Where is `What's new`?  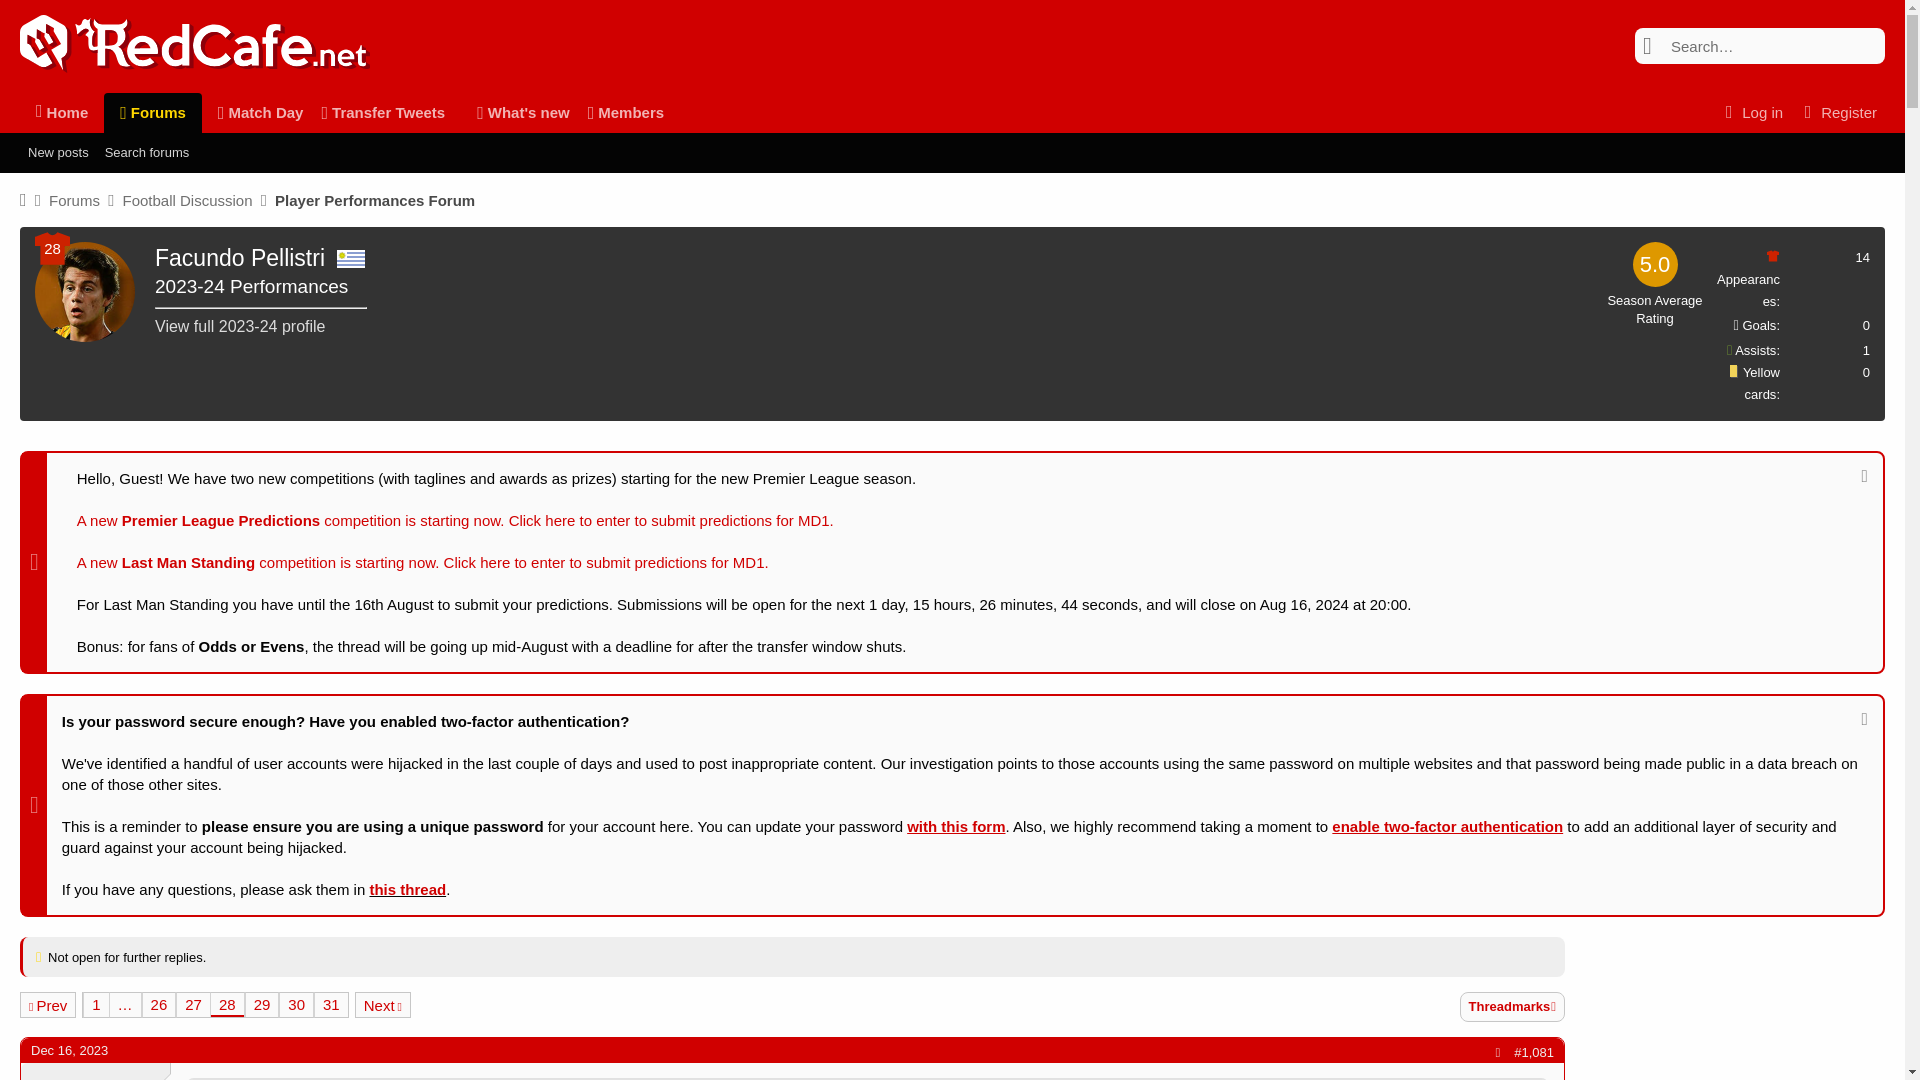
What's new is located at coordinates (516, 112).